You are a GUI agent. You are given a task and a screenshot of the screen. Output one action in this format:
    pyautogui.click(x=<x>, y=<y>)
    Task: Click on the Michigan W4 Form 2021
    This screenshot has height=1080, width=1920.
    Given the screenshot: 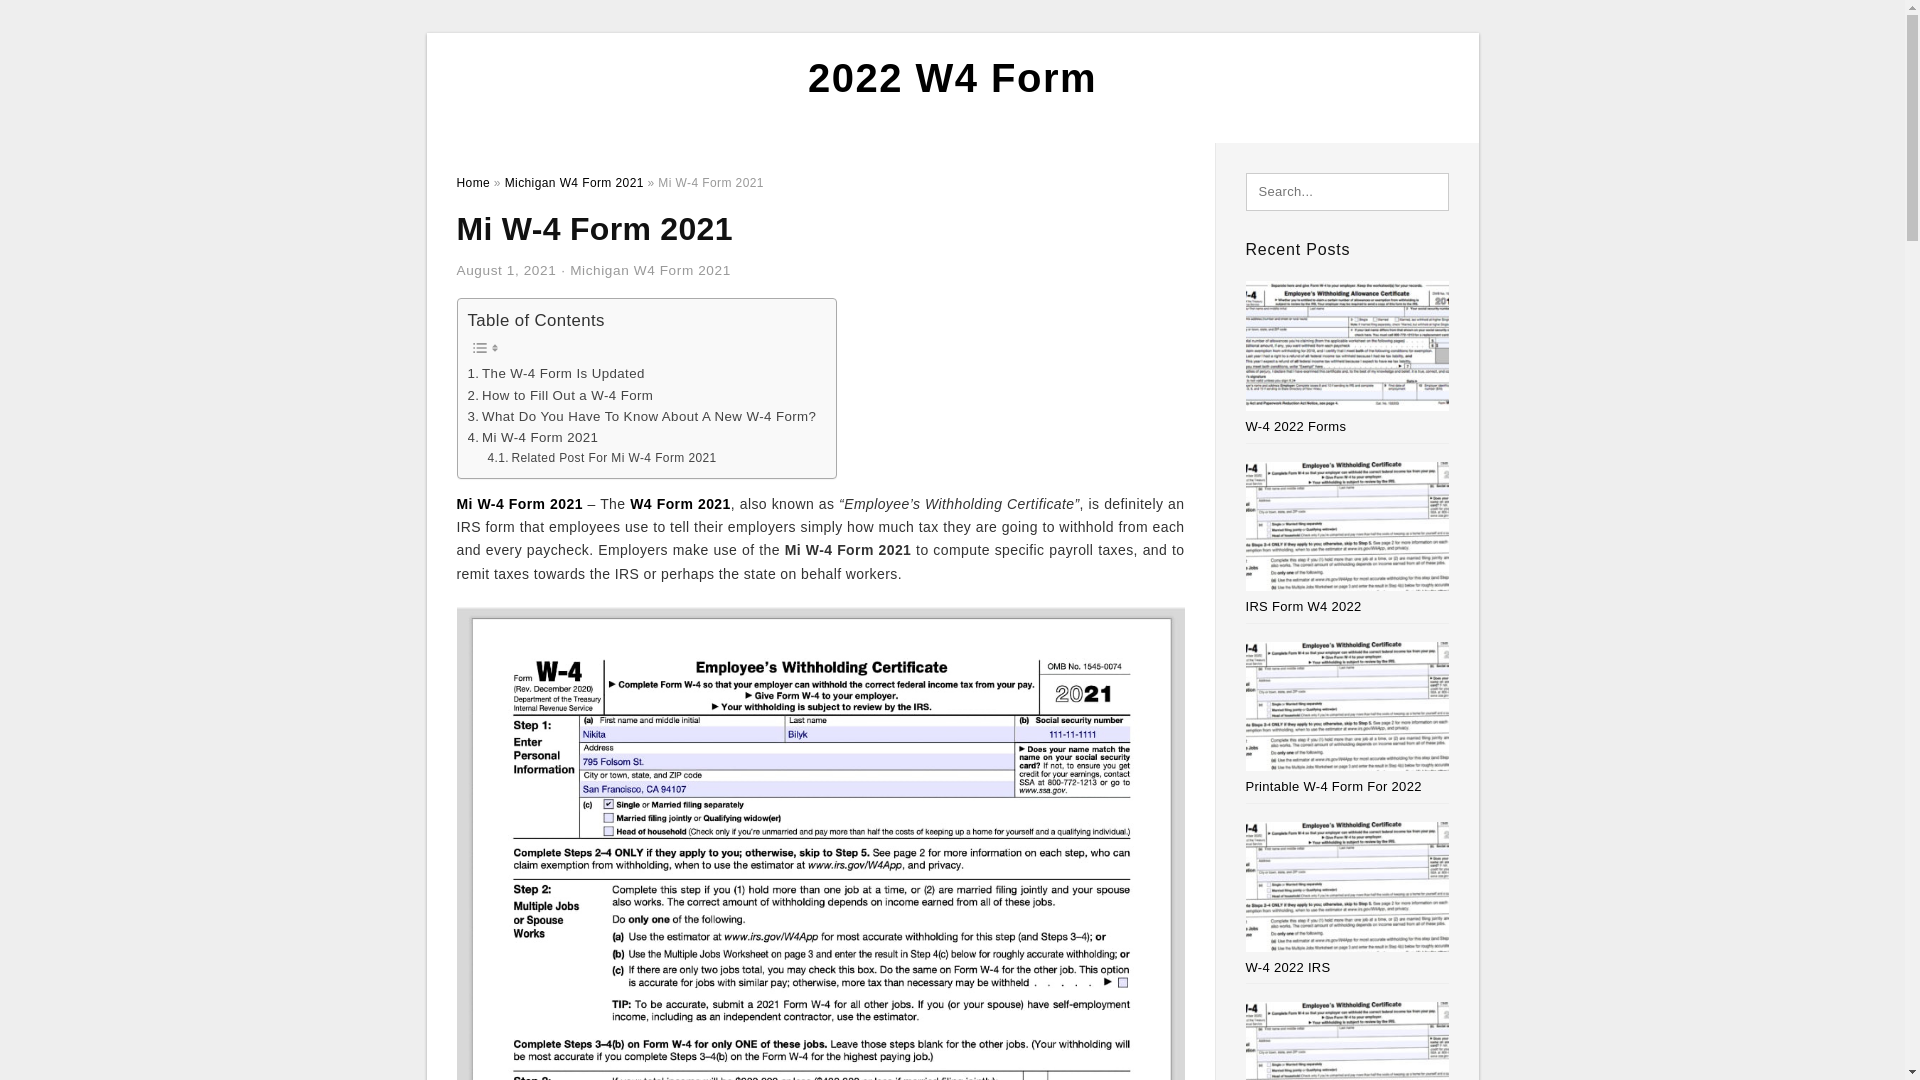 What is the action you would take?
    pyautogui.click(x=574, y=183)
    